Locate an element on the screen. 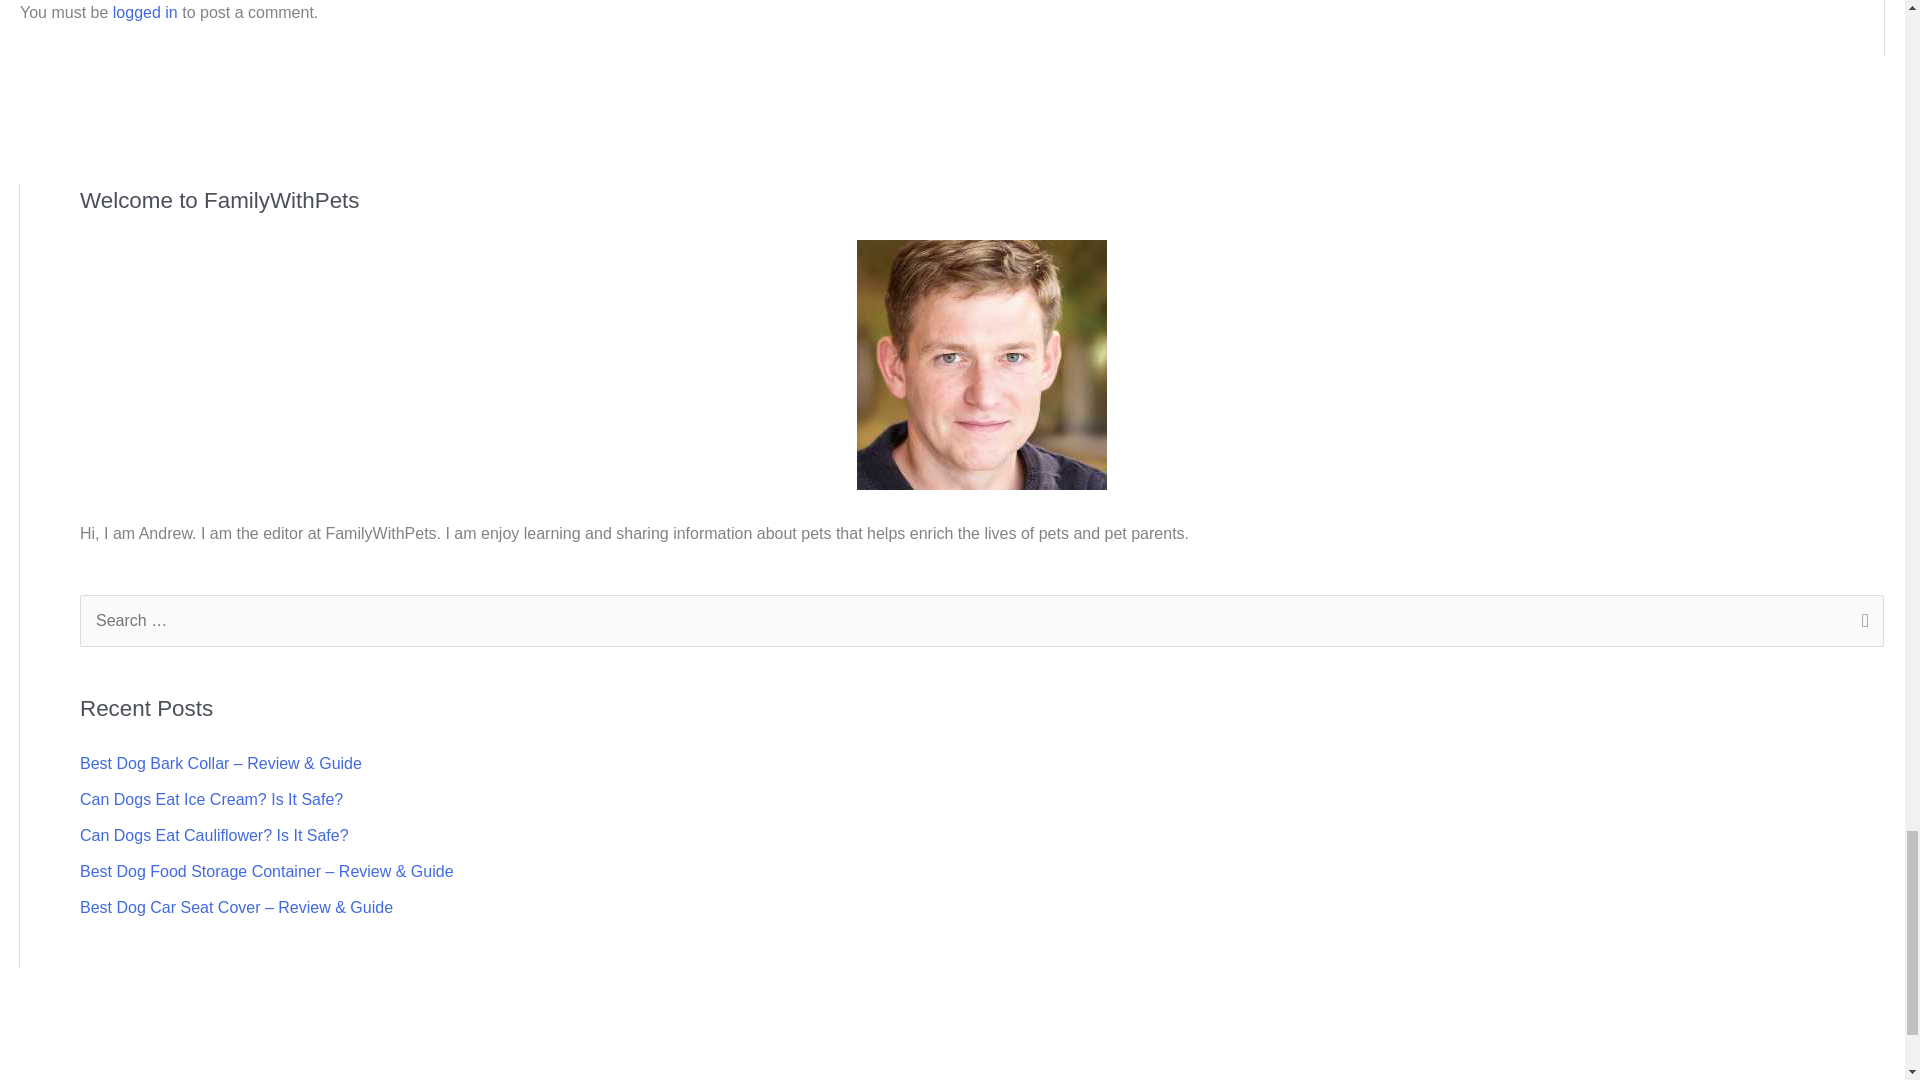  Can Dogs Eat Cauliflower? Is It Safe? is located at coordinates (214, 835).